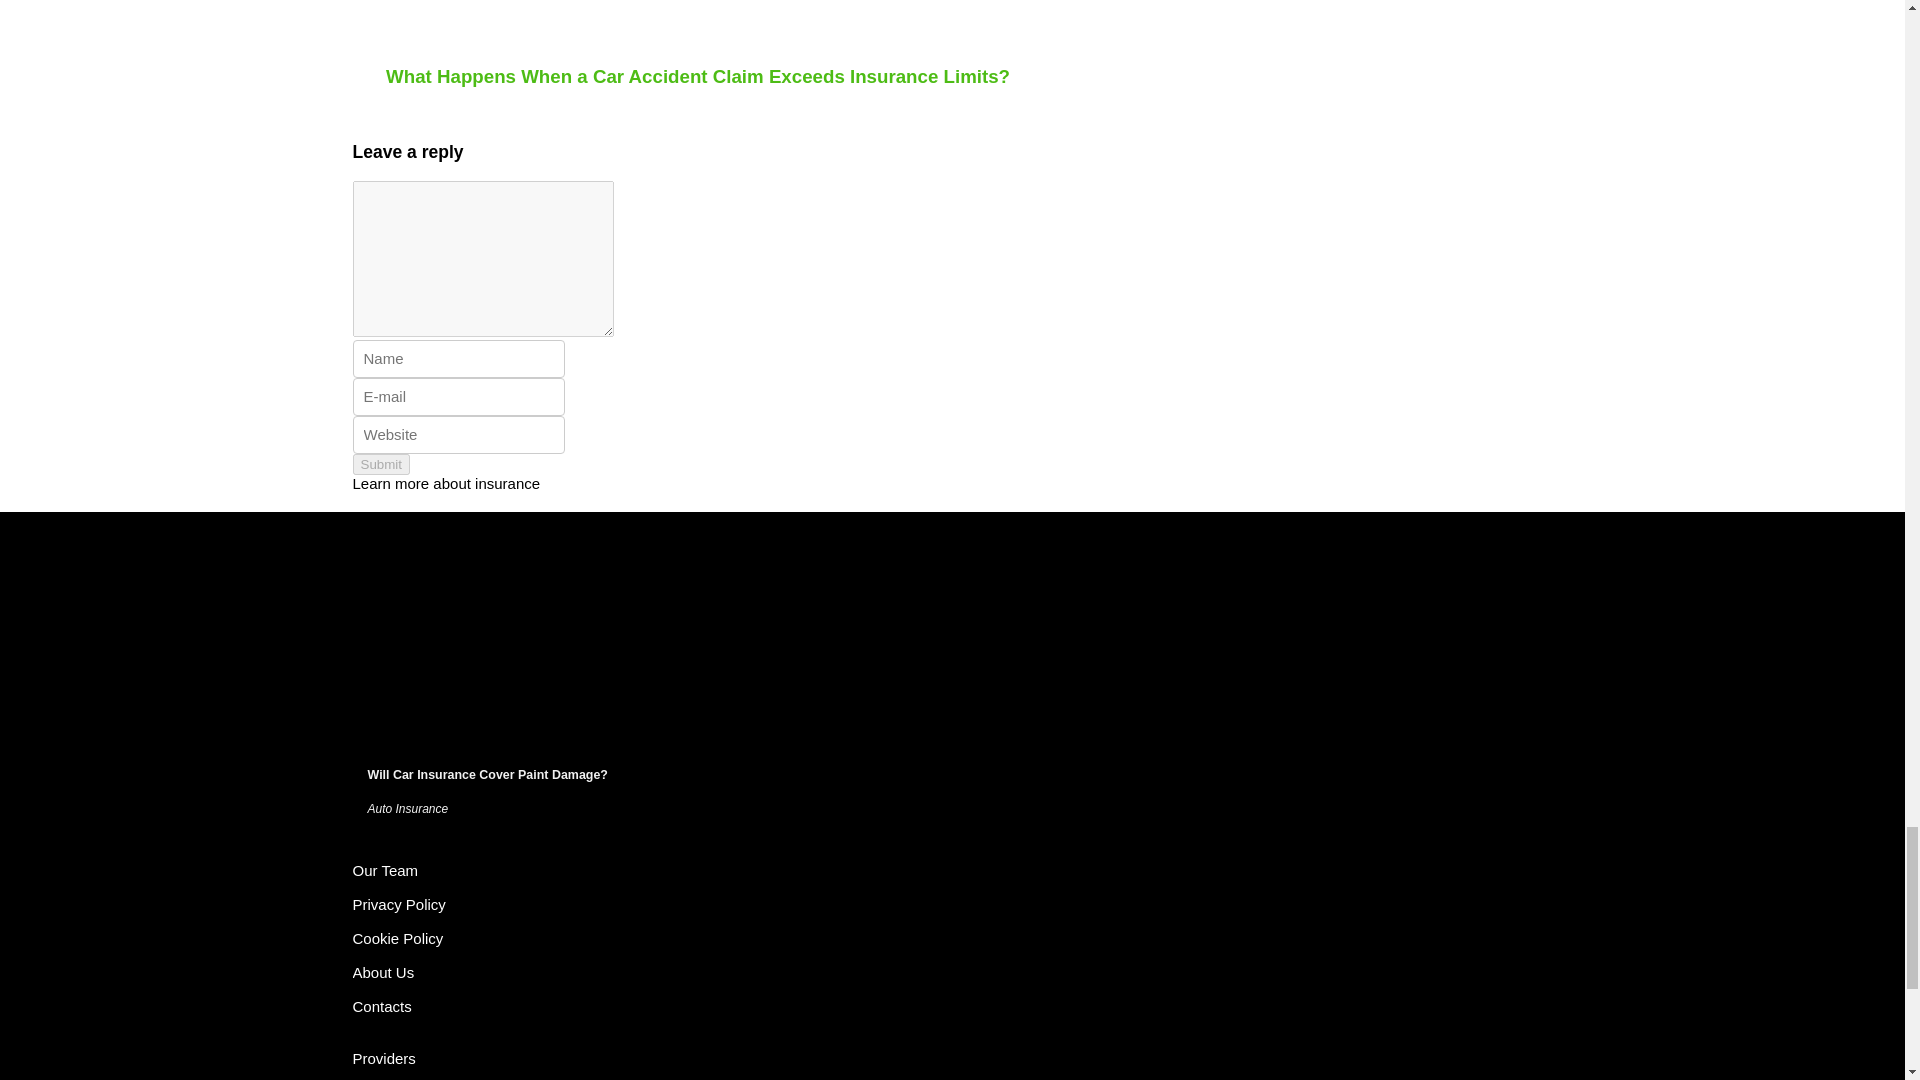  What do you see at coordinates (384, 870) in the screenshot?
I see `Terms` at bounding box center [384, 870].